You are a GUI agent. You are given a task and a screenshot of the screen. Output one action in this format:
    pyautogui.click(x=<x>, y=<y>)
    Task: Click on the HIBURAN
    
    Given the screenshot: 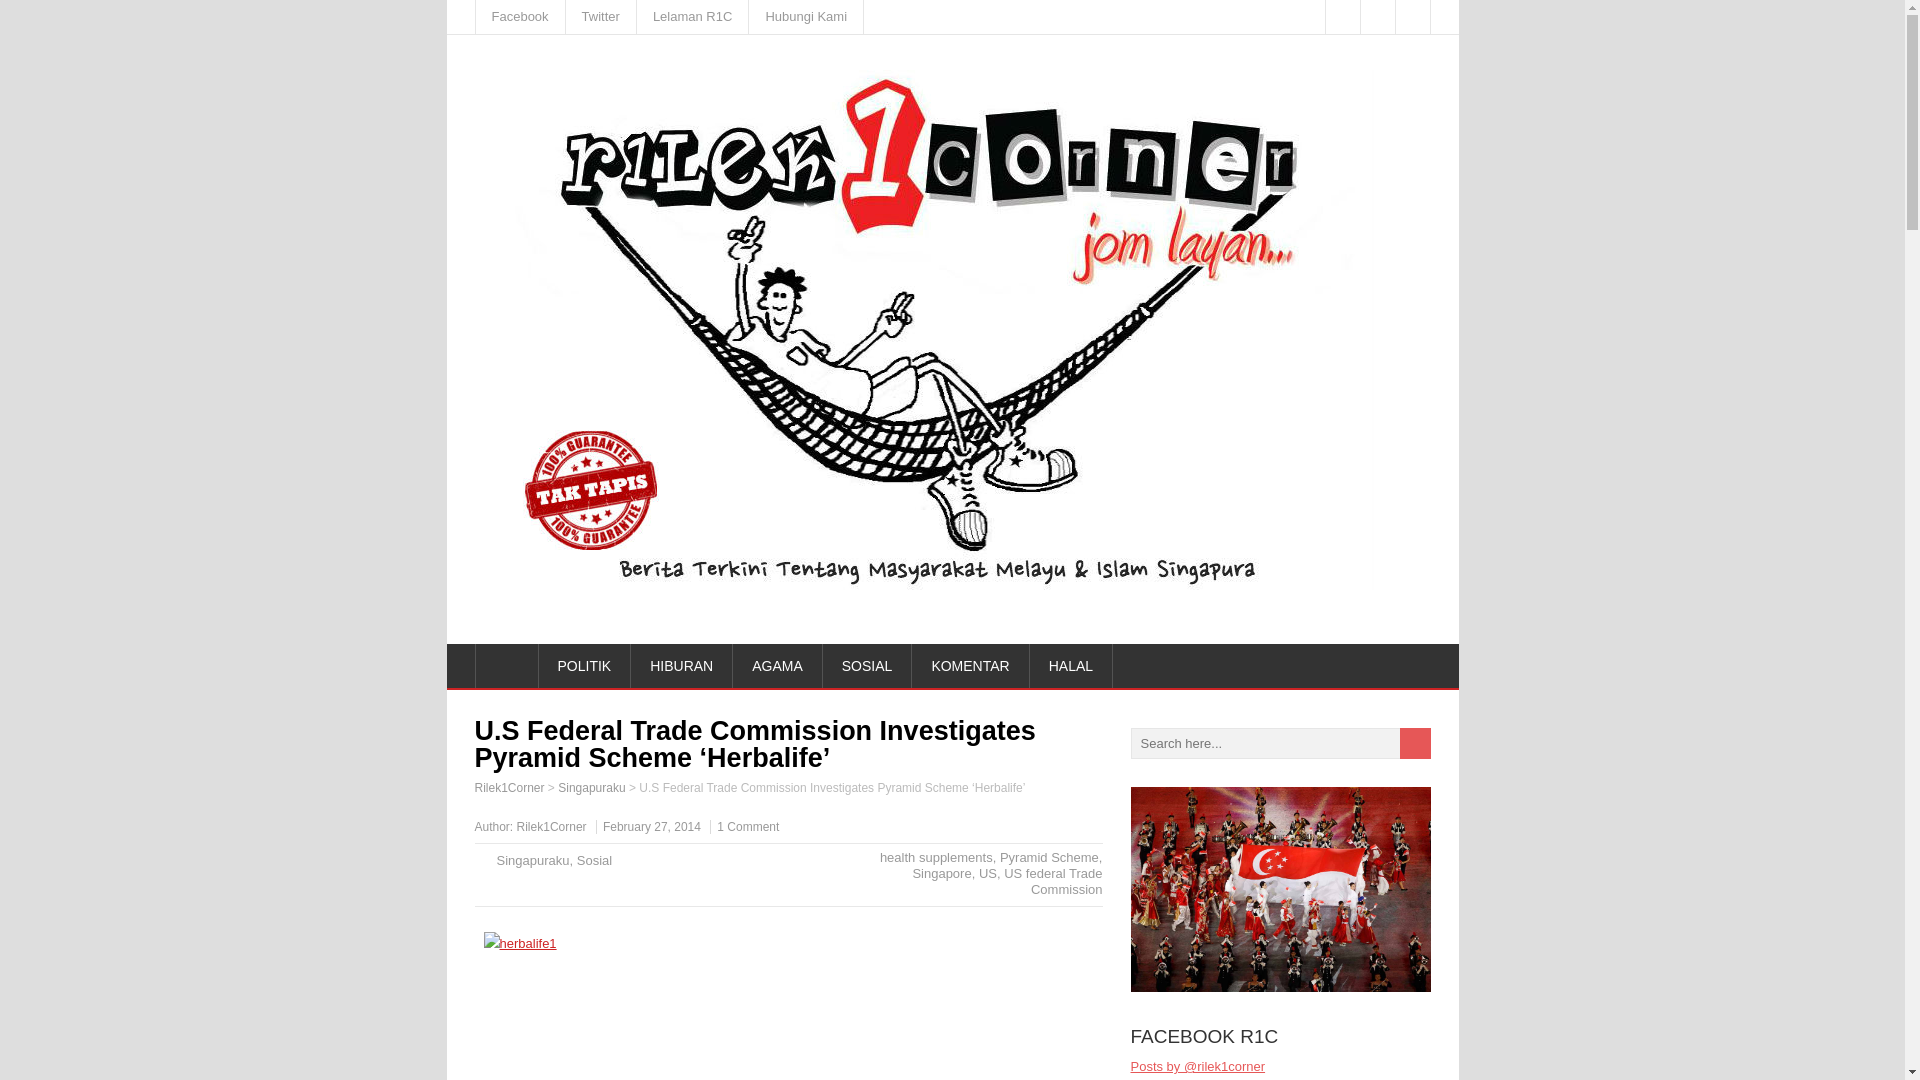 What is the action you would take?
    pyautogui.click(x=682, y=665)
    